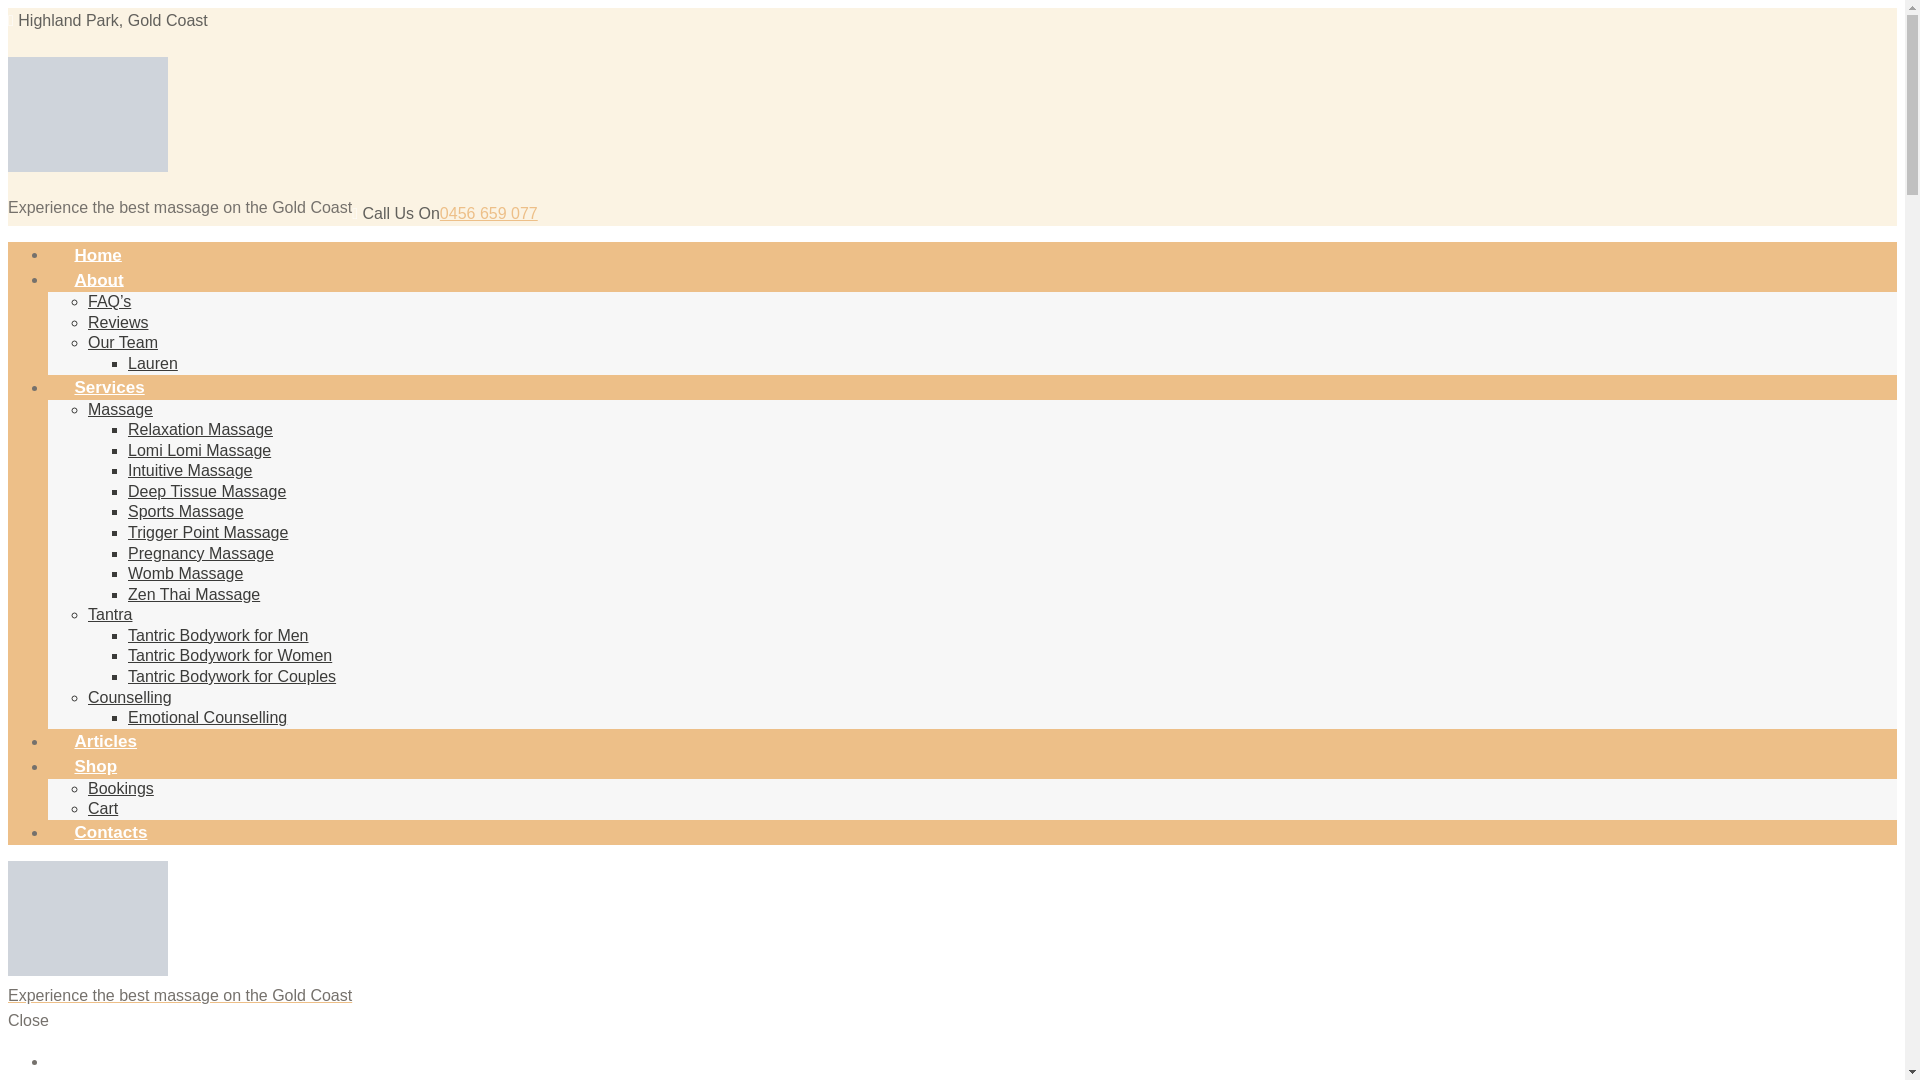 This screenshot has height=1080, width=1920. I want to click on Cart, so click(103, 808).